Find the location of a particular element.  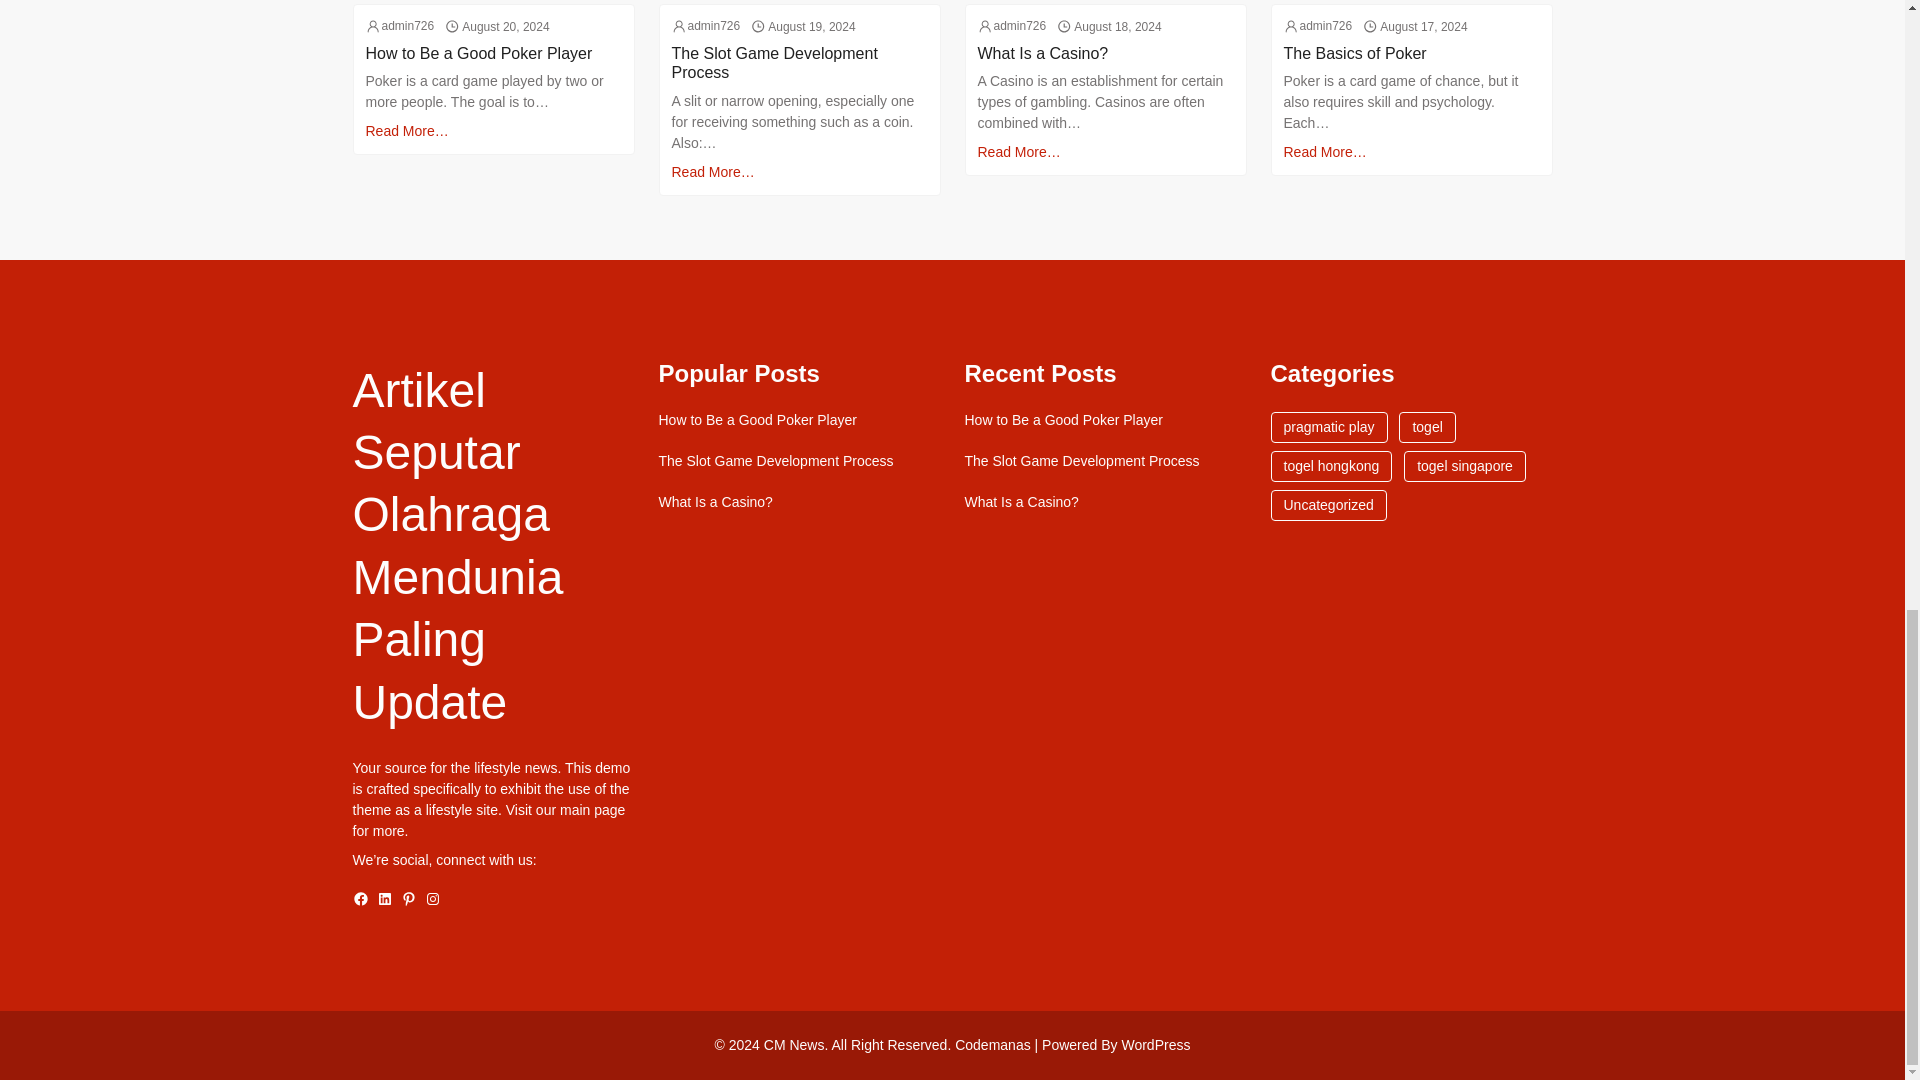

How to Be a Good Poker Player is located at coordinates (1062, 420).